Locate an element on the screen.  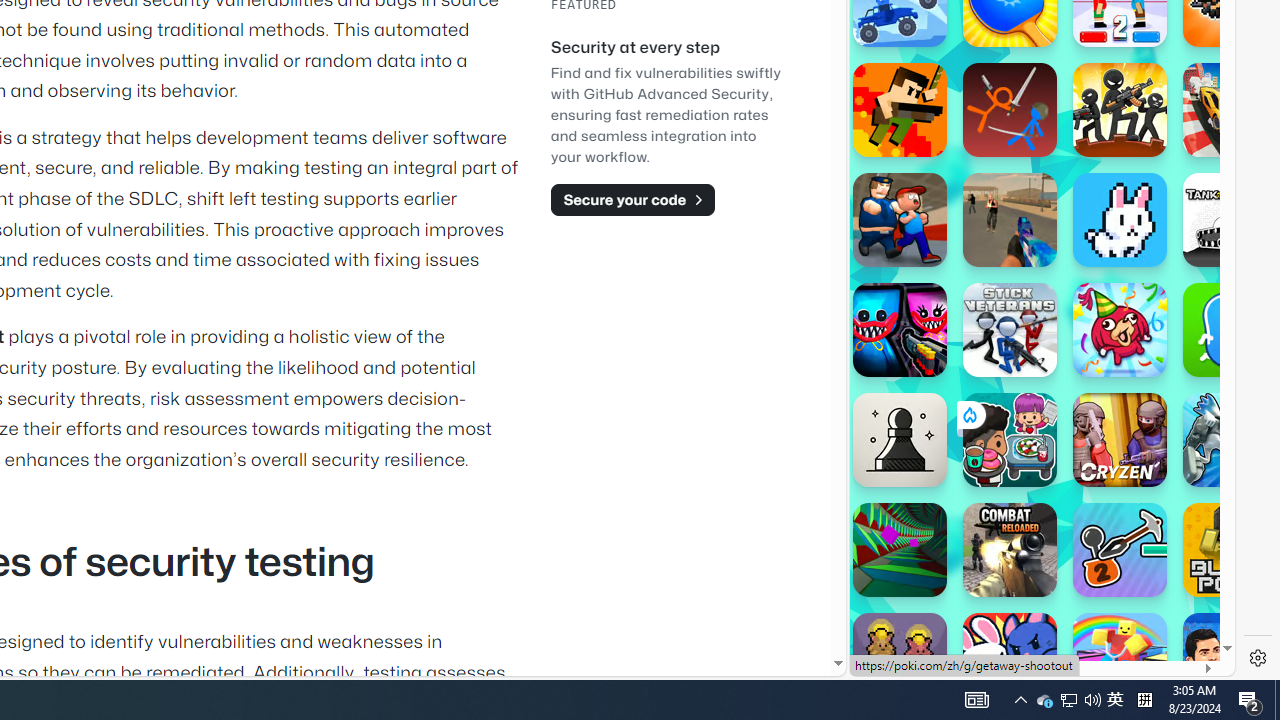
Hills of Steel Hills of Steel poki.com is located at coordinates (944, 245).